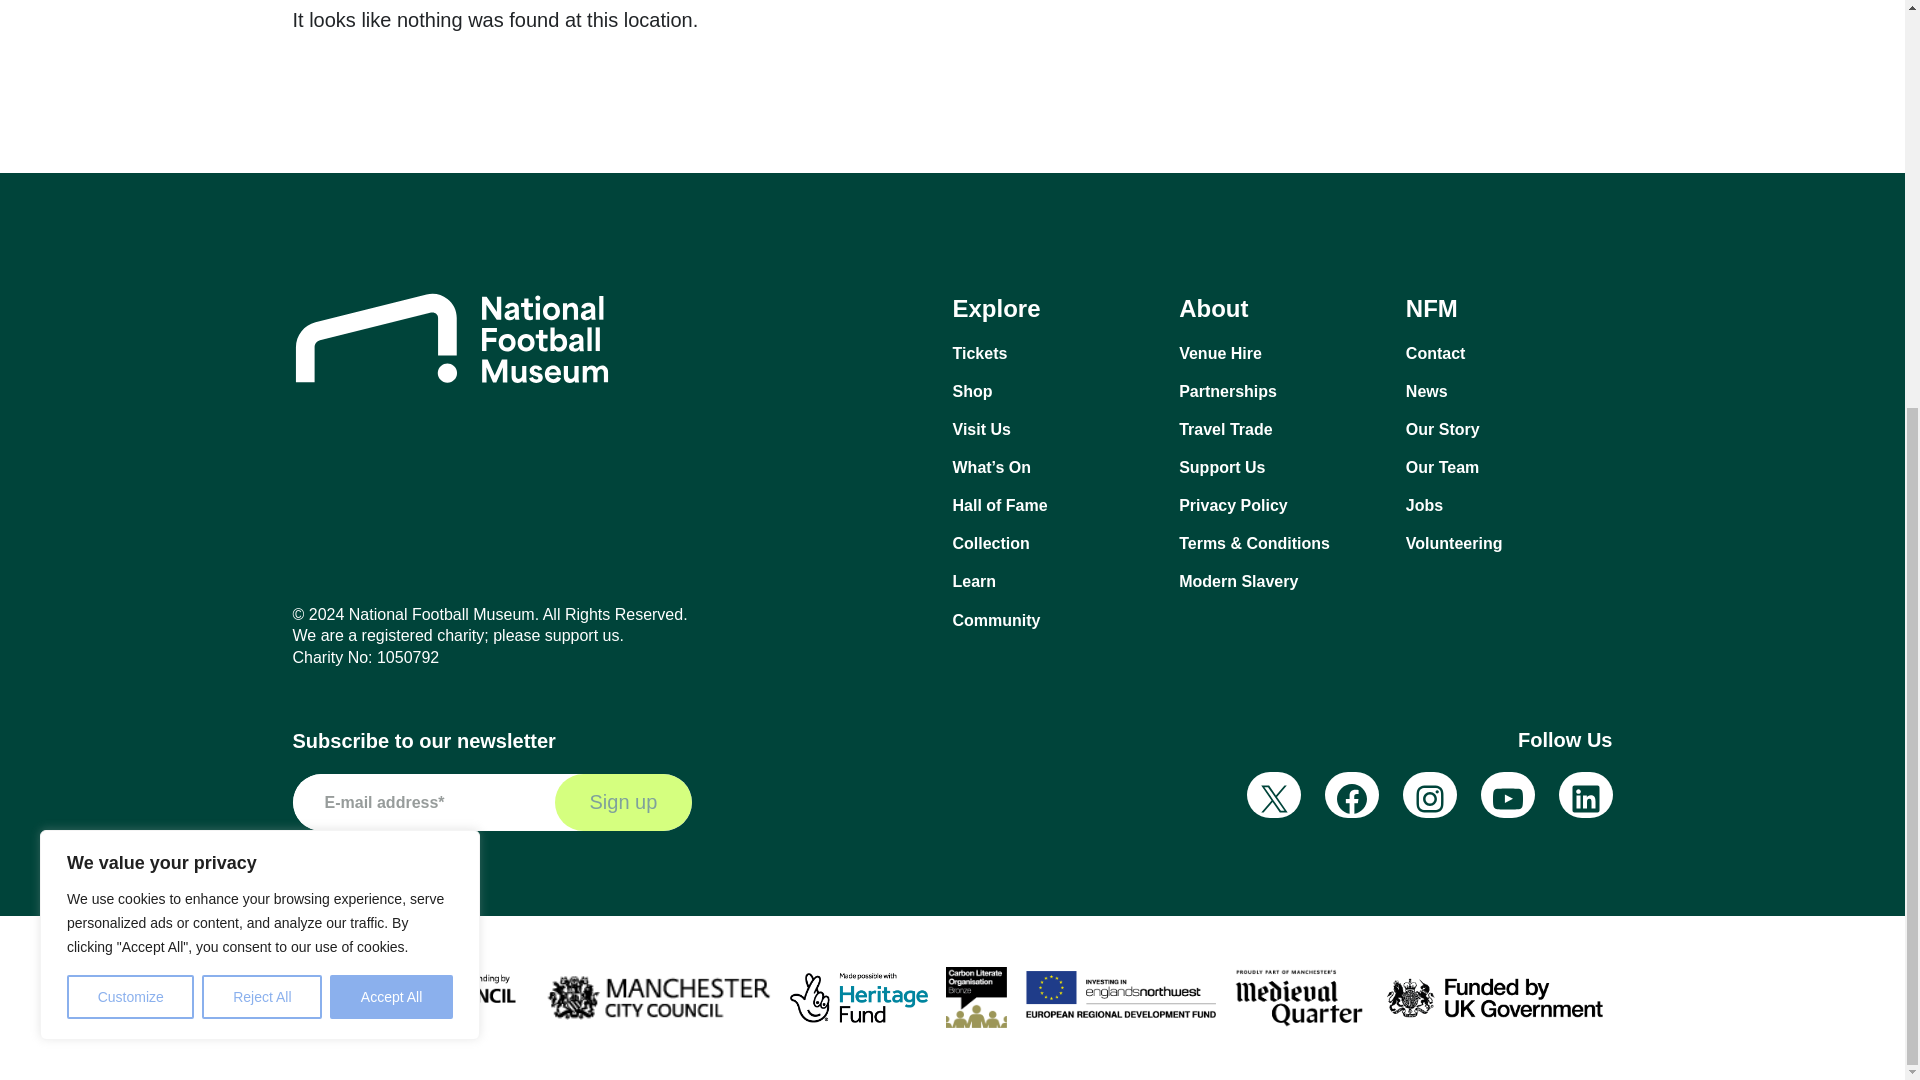  I want to click on Community, so click(1056, 620).